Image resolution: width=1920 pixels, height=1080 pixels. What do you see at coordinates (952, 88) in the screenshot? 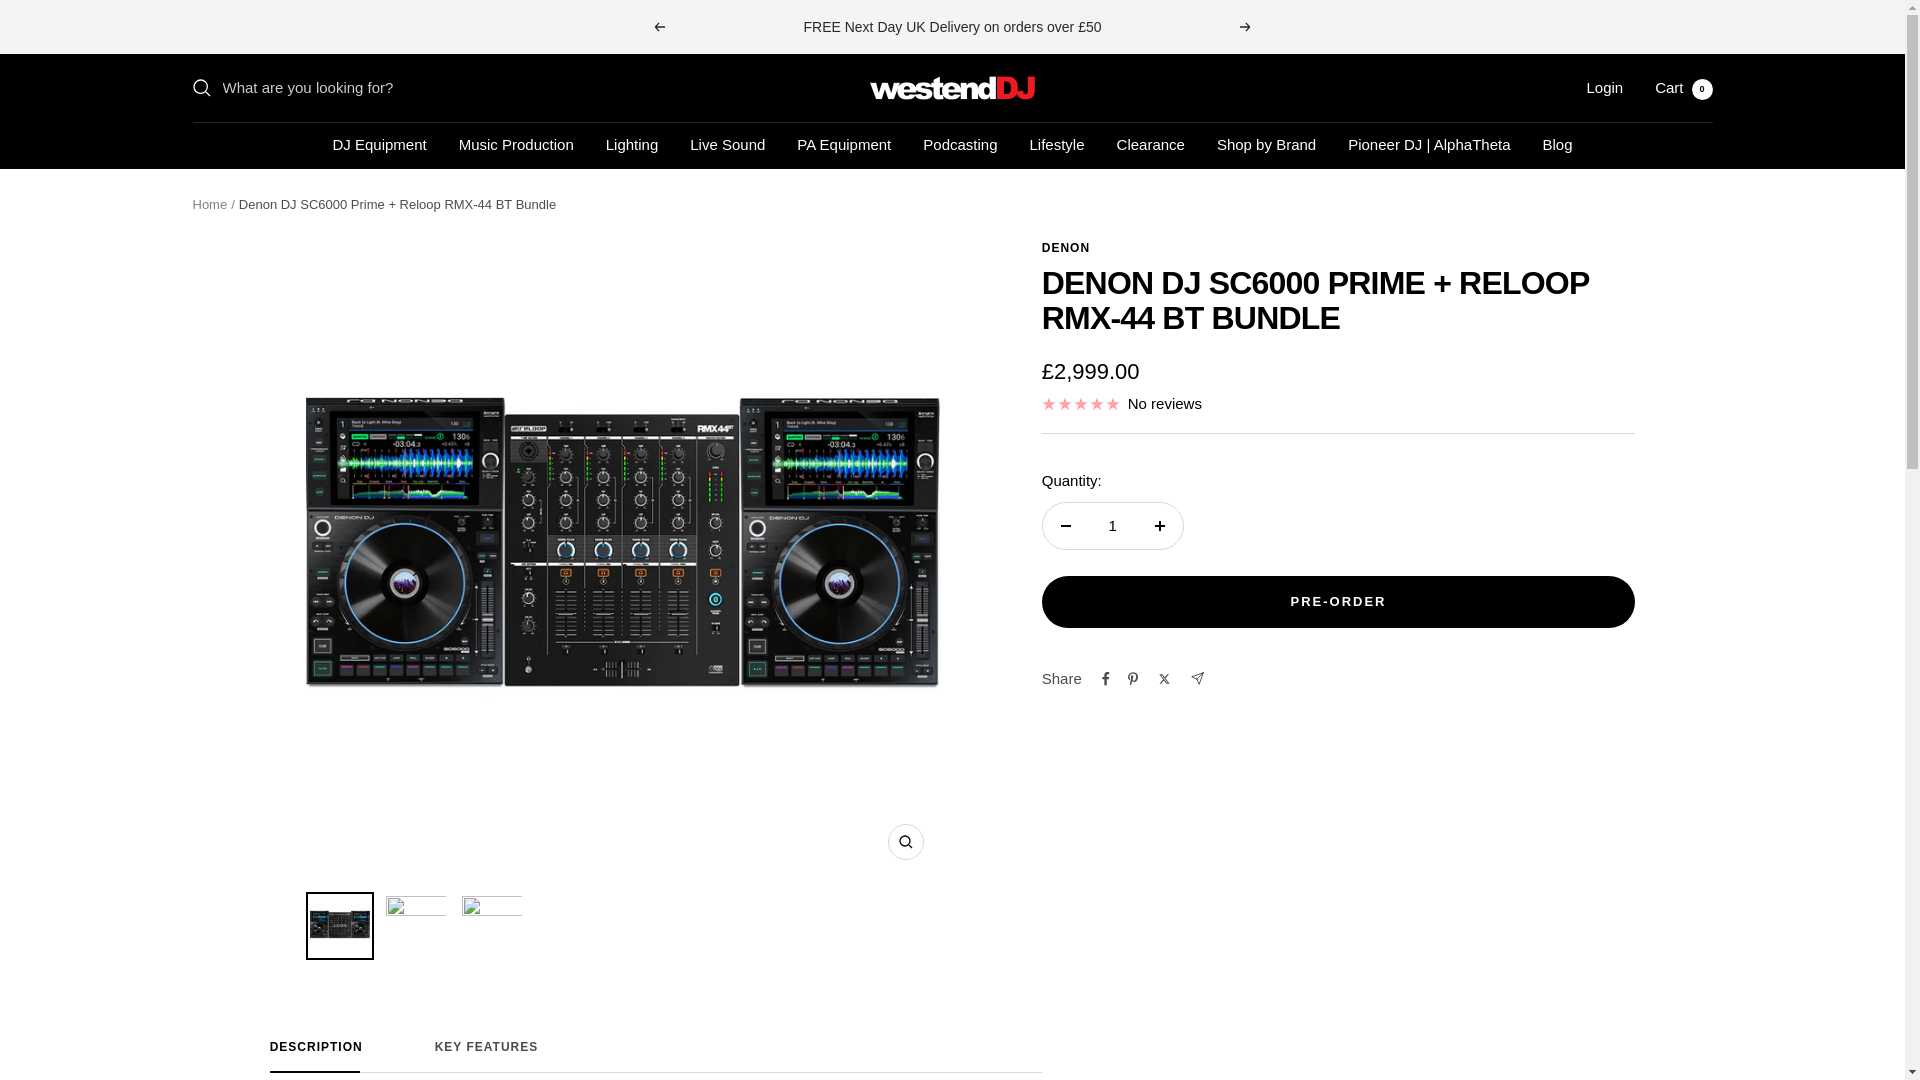
I see `Live Sound` at bounding box center [952, 88].